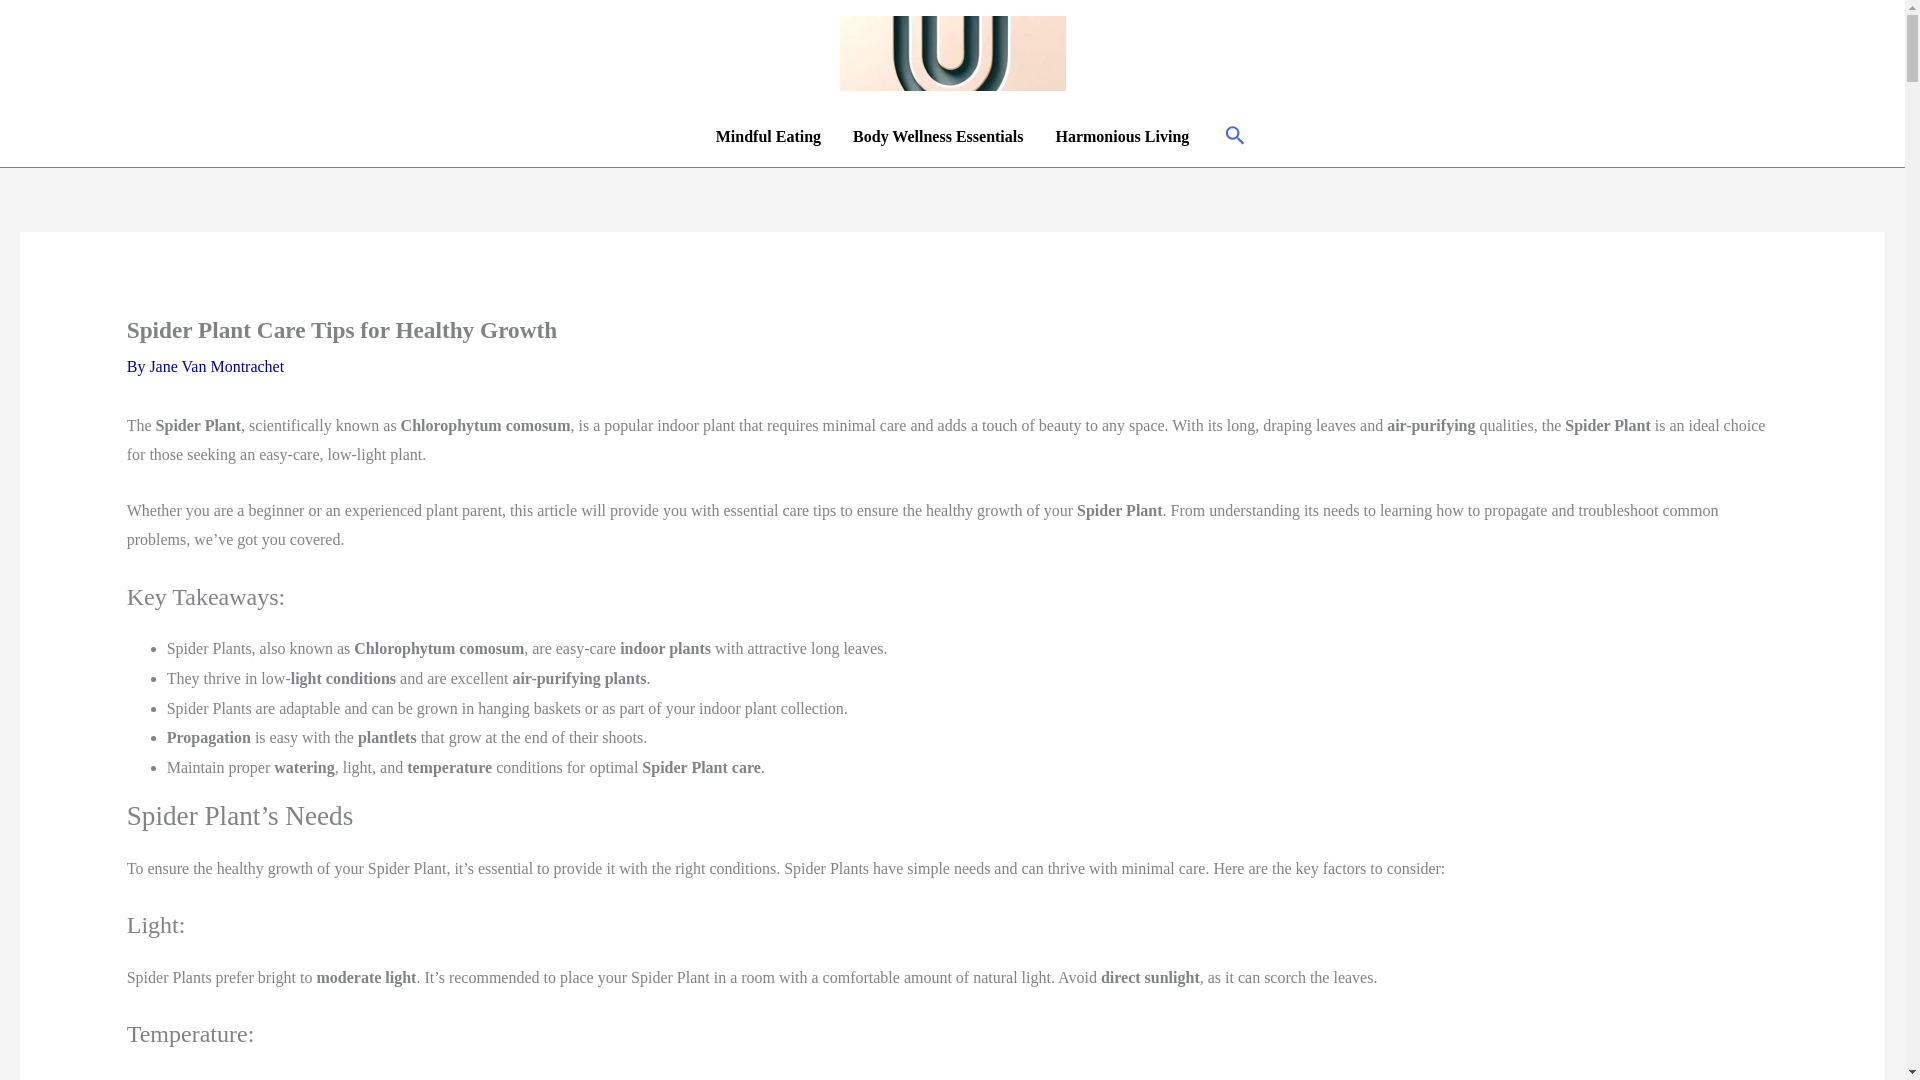  Describe the element at coordinates (938, 136) in the screenshot. I see `Body Wellness Essentials` at that location.